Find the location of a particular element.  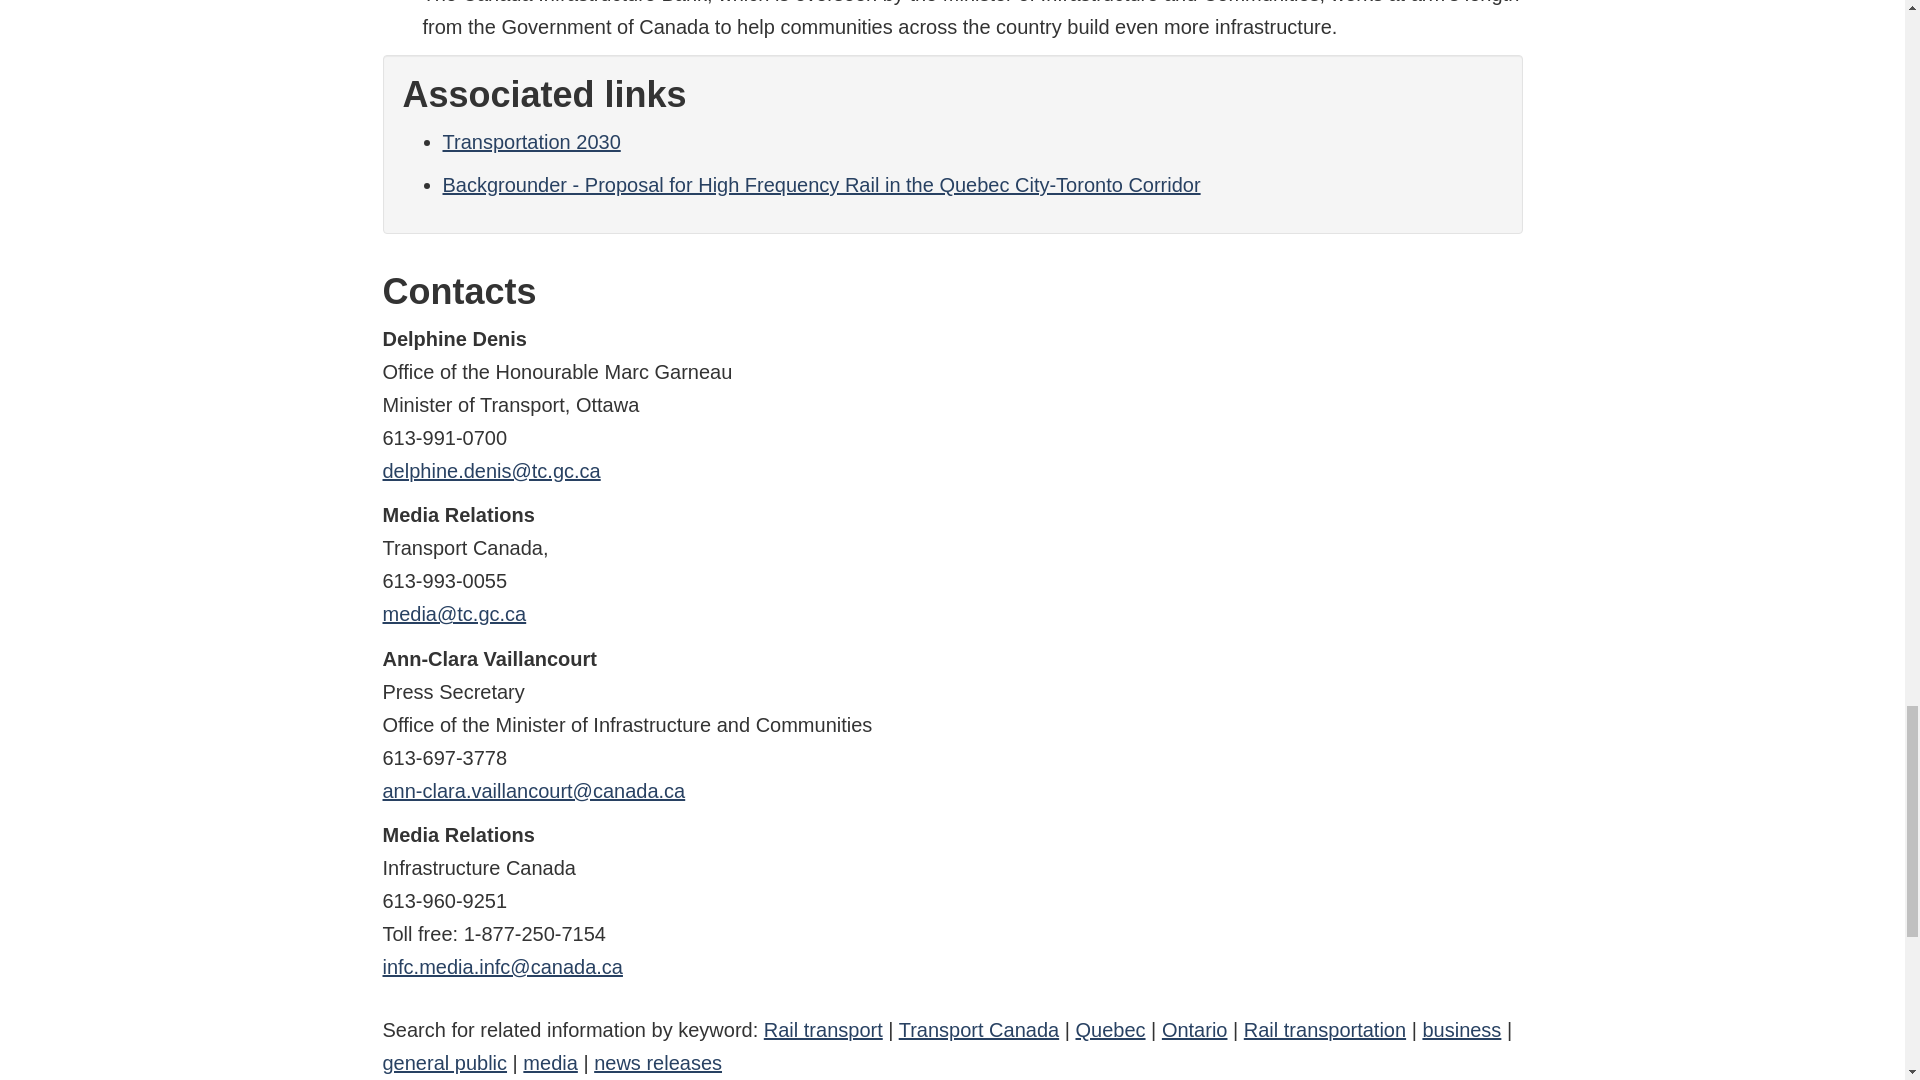

Rail transport is located at coordinates (824, 1030).